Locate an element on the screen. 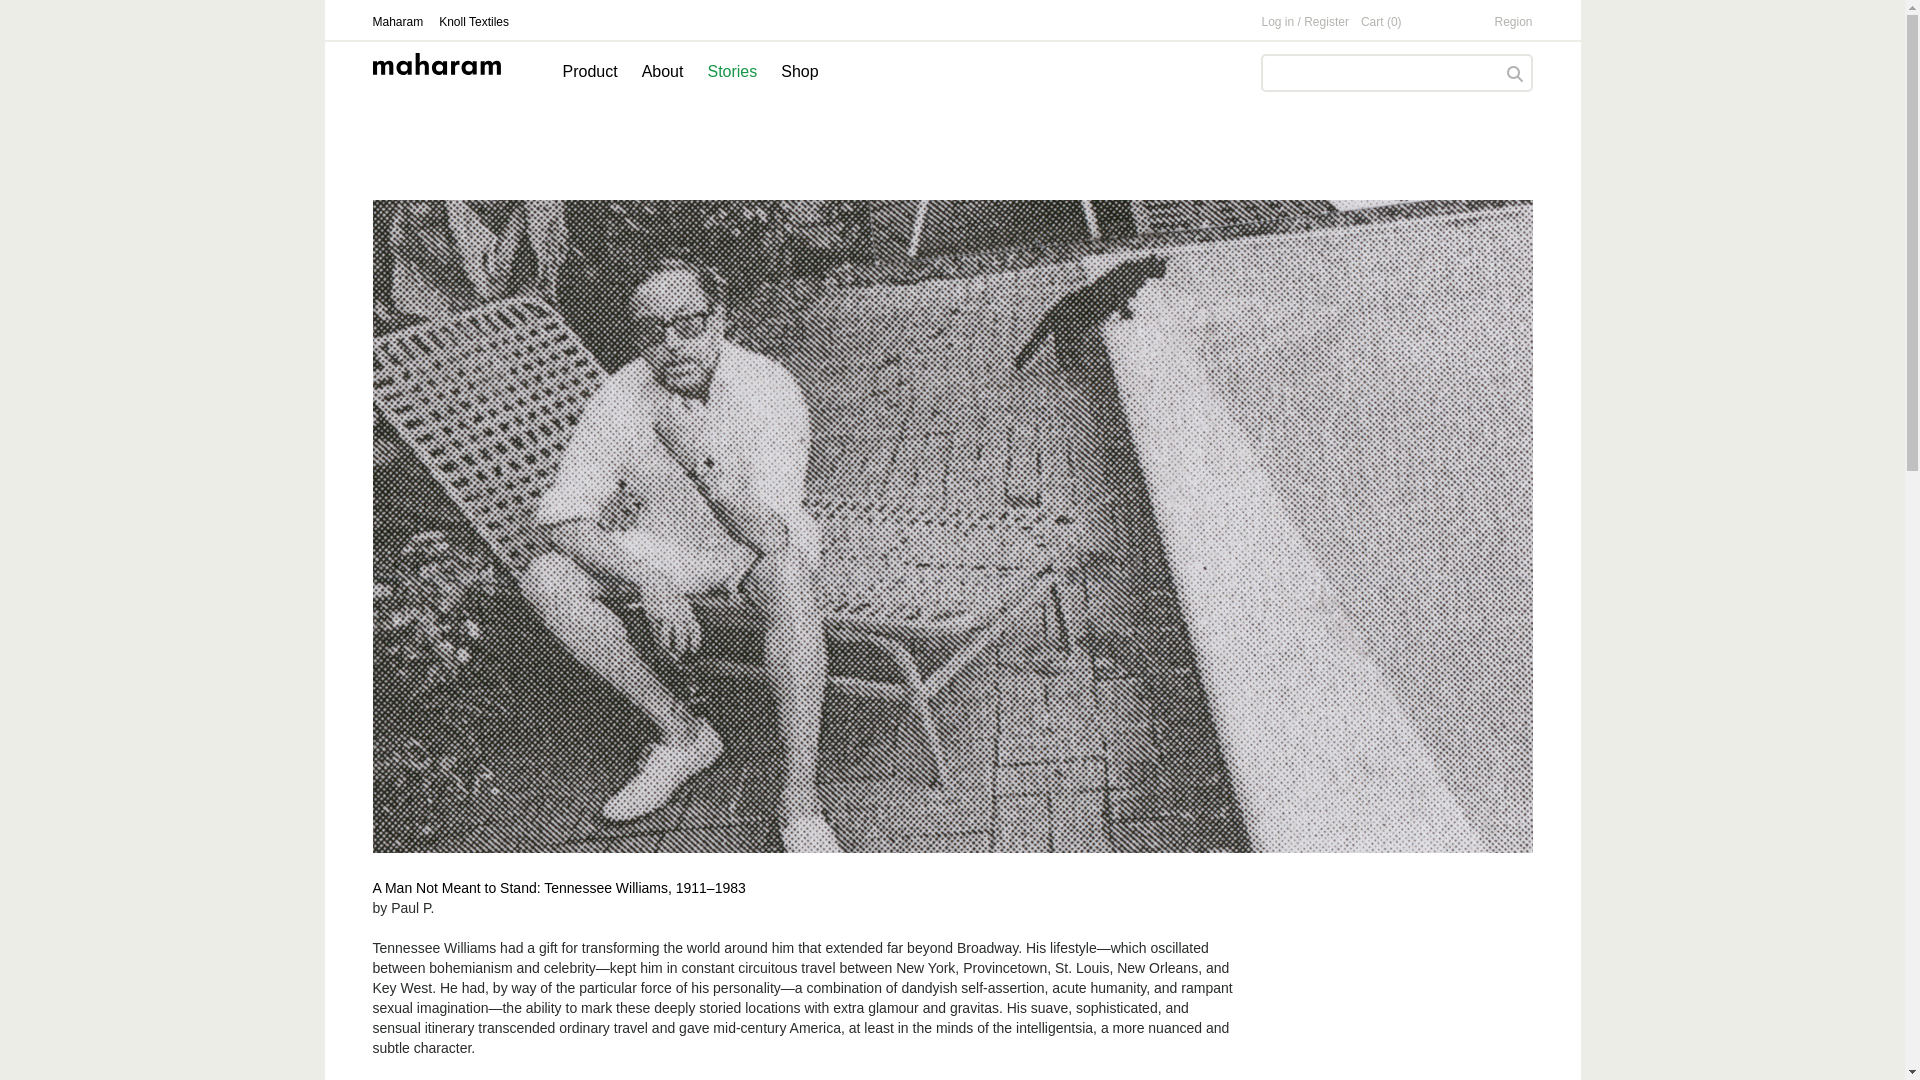 This screenshot has height=1080, width=1920. Stories is located at coordinates (731, 72).